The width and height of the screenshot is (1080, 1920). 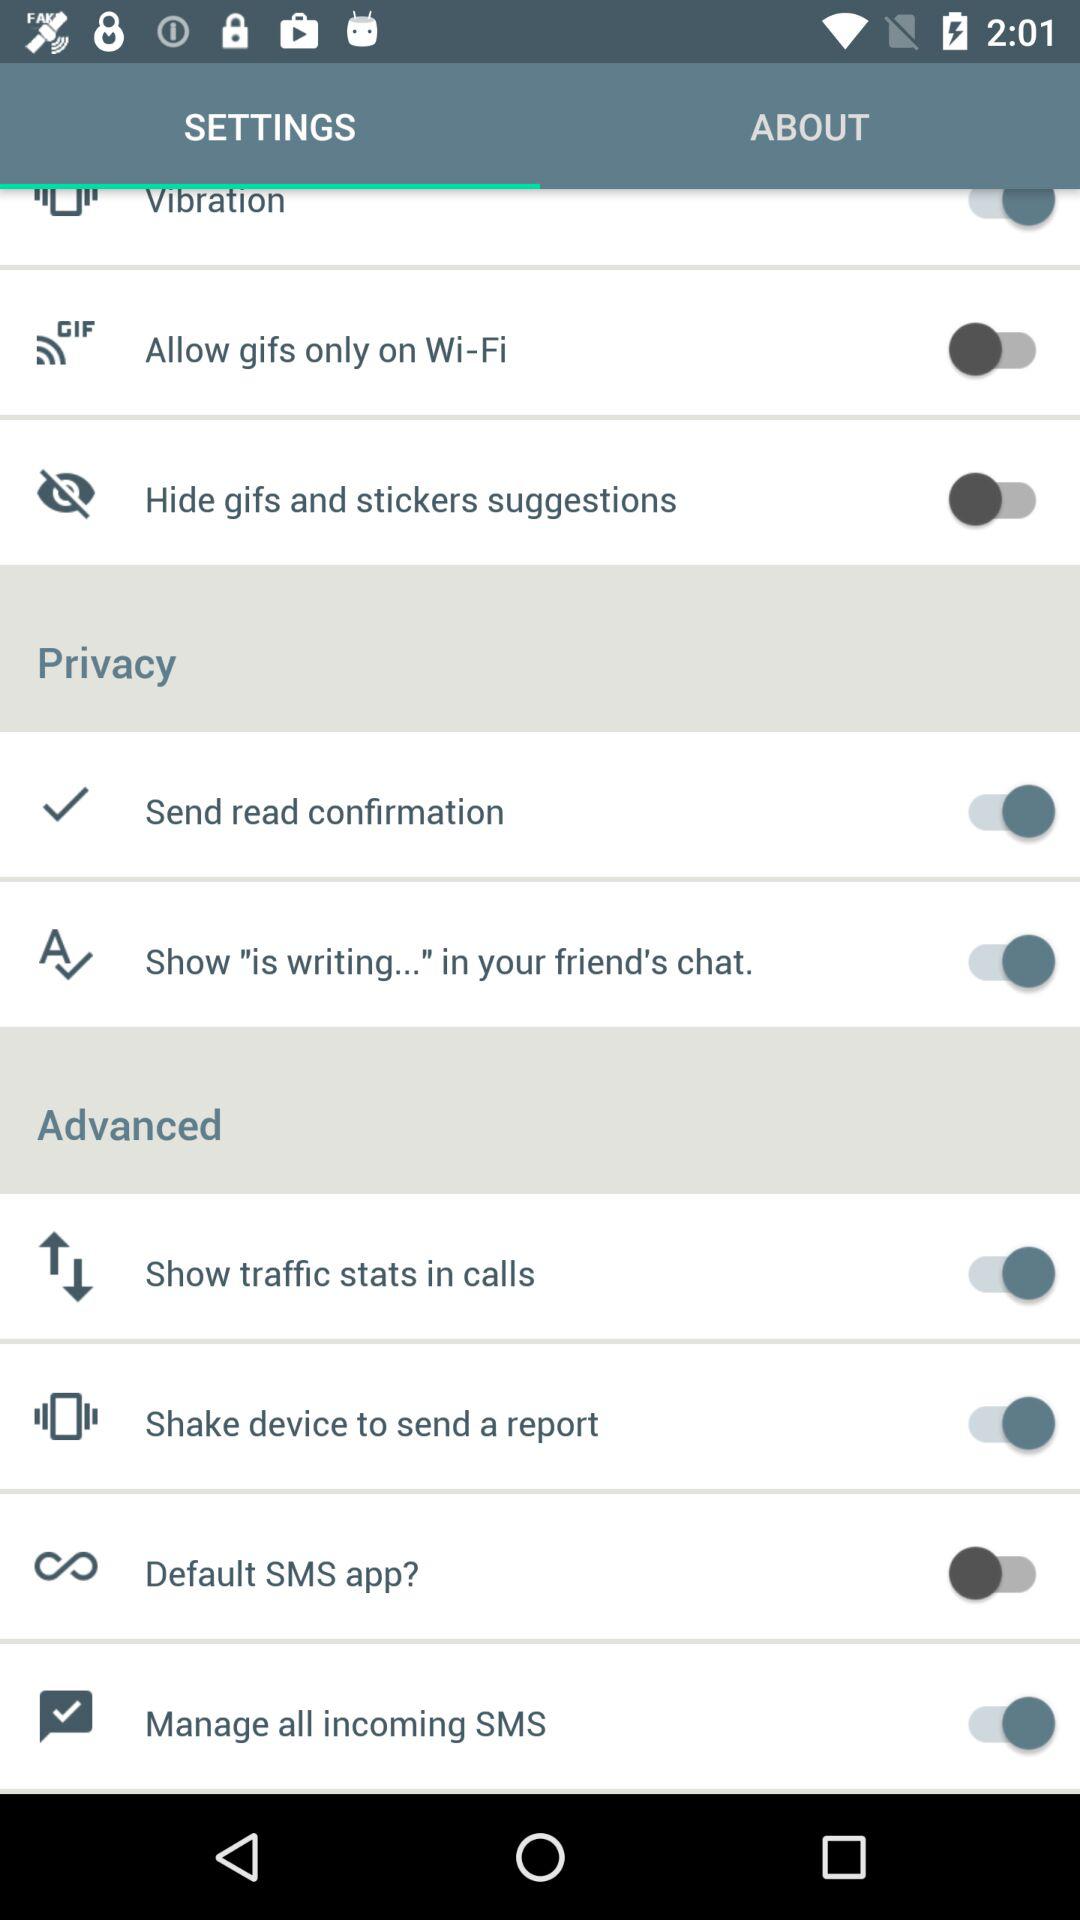 I want to click on toggle default sms app option, so click(x=1002, y=1570).